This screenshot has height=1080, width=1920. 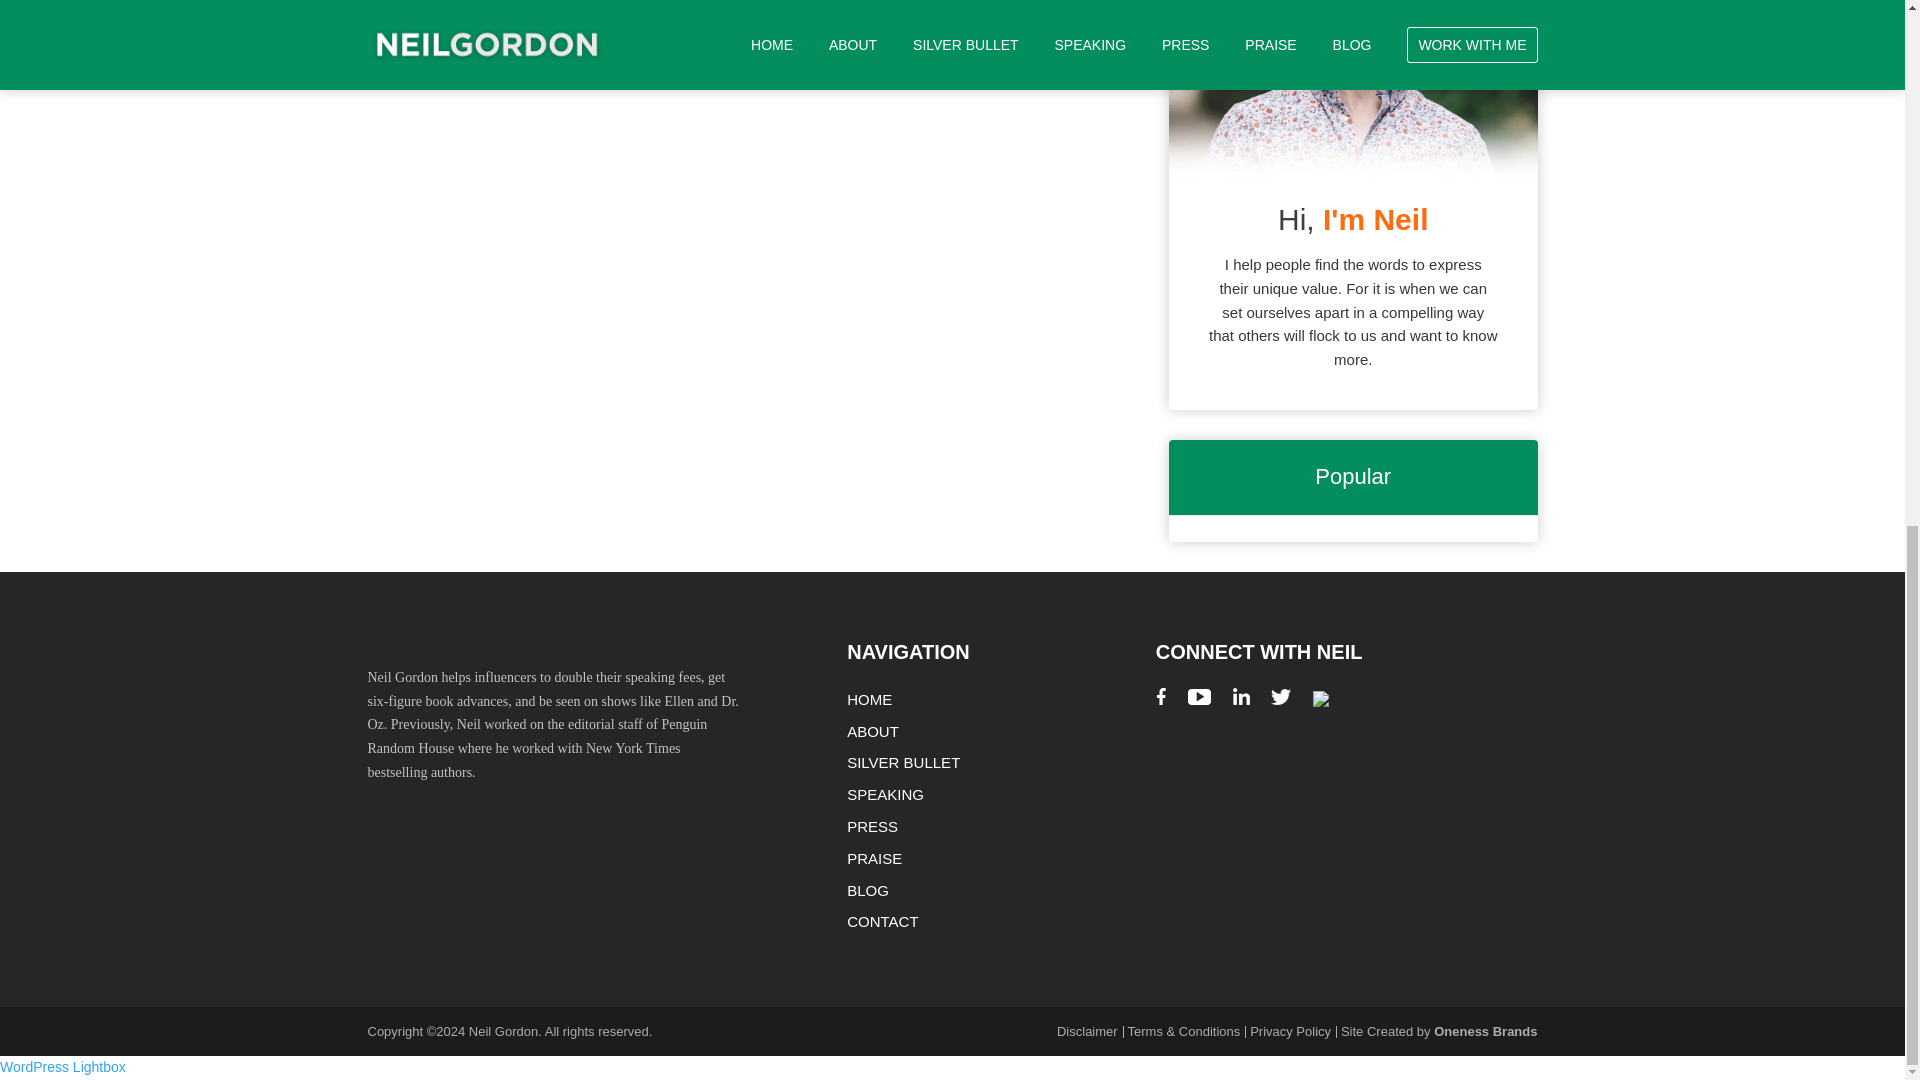 What do you see at coordinates (872, 826) in the screenshot?
I see `PRESS` at bounding box center [872, 826].